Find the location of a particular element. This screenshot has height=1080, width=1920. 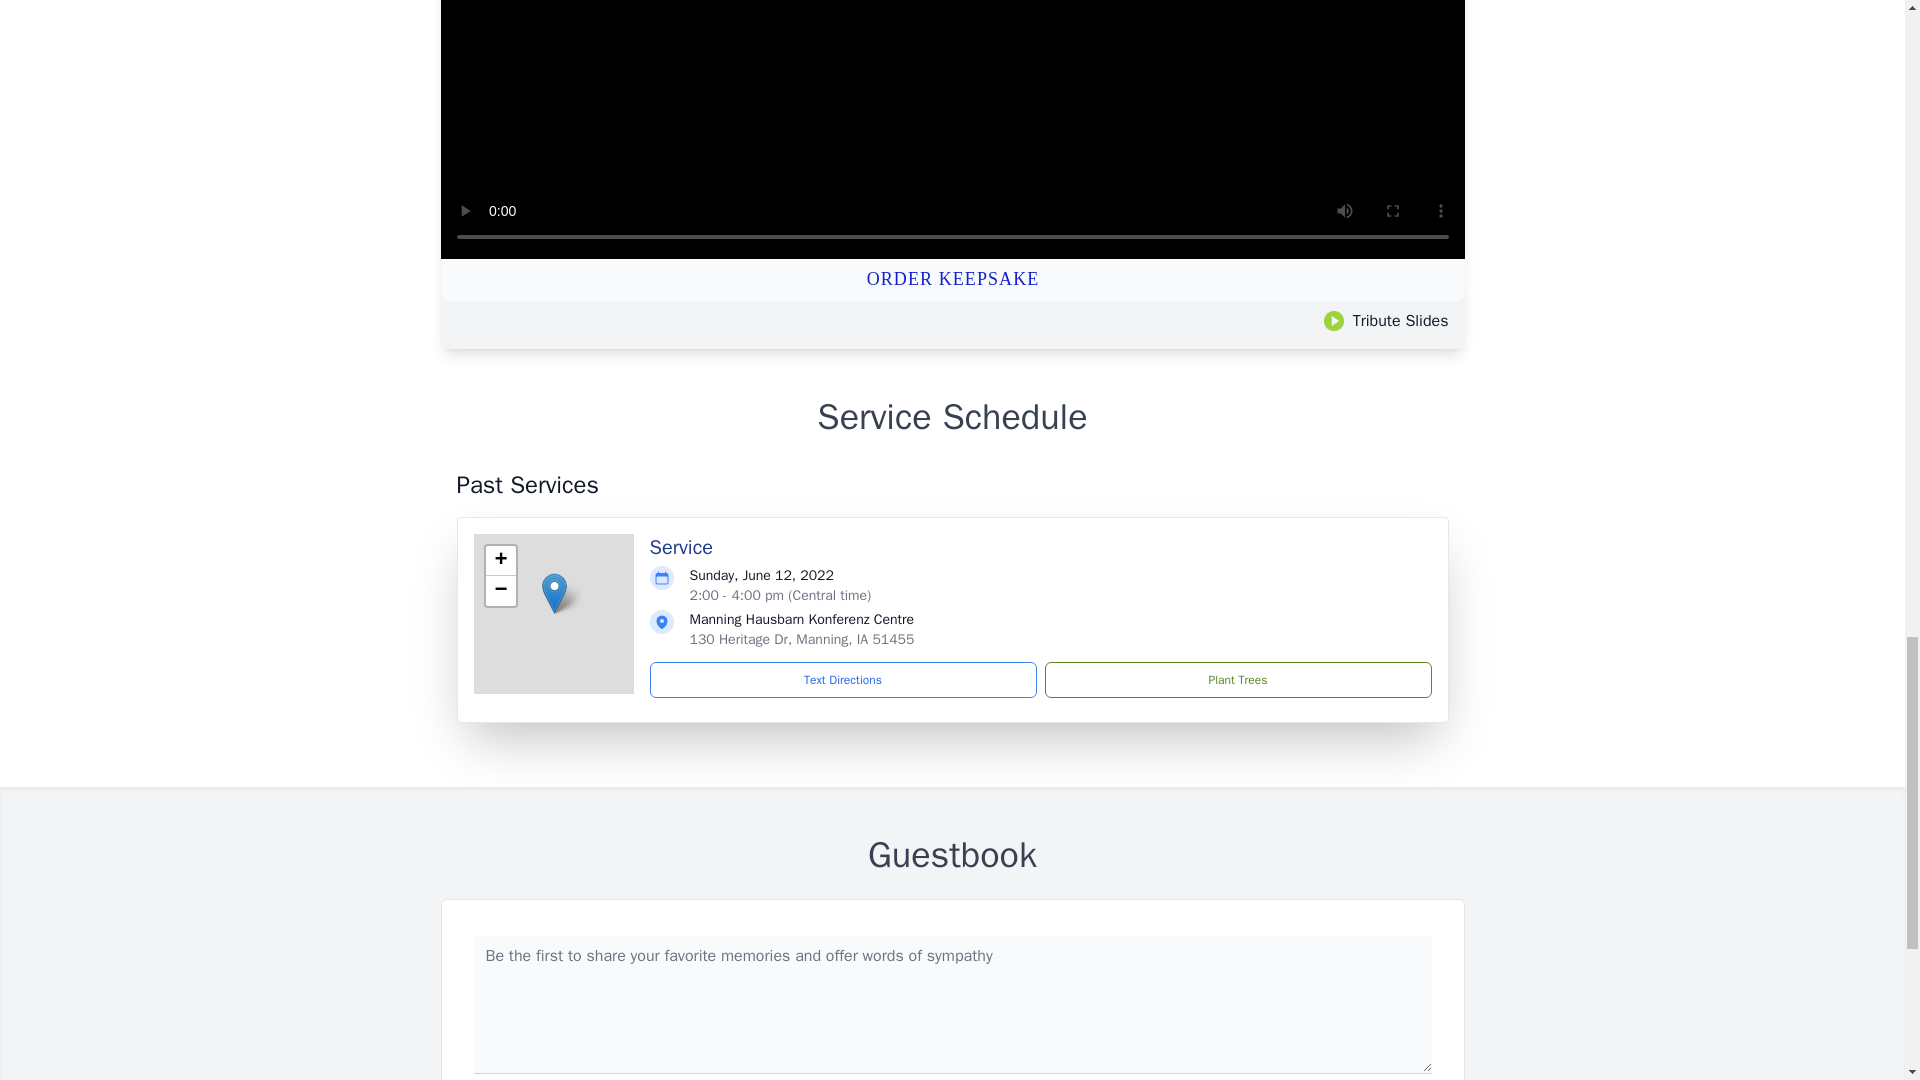

130 Heritage Dr, Manning, IA 51455 is located at coordinates (802, 639).